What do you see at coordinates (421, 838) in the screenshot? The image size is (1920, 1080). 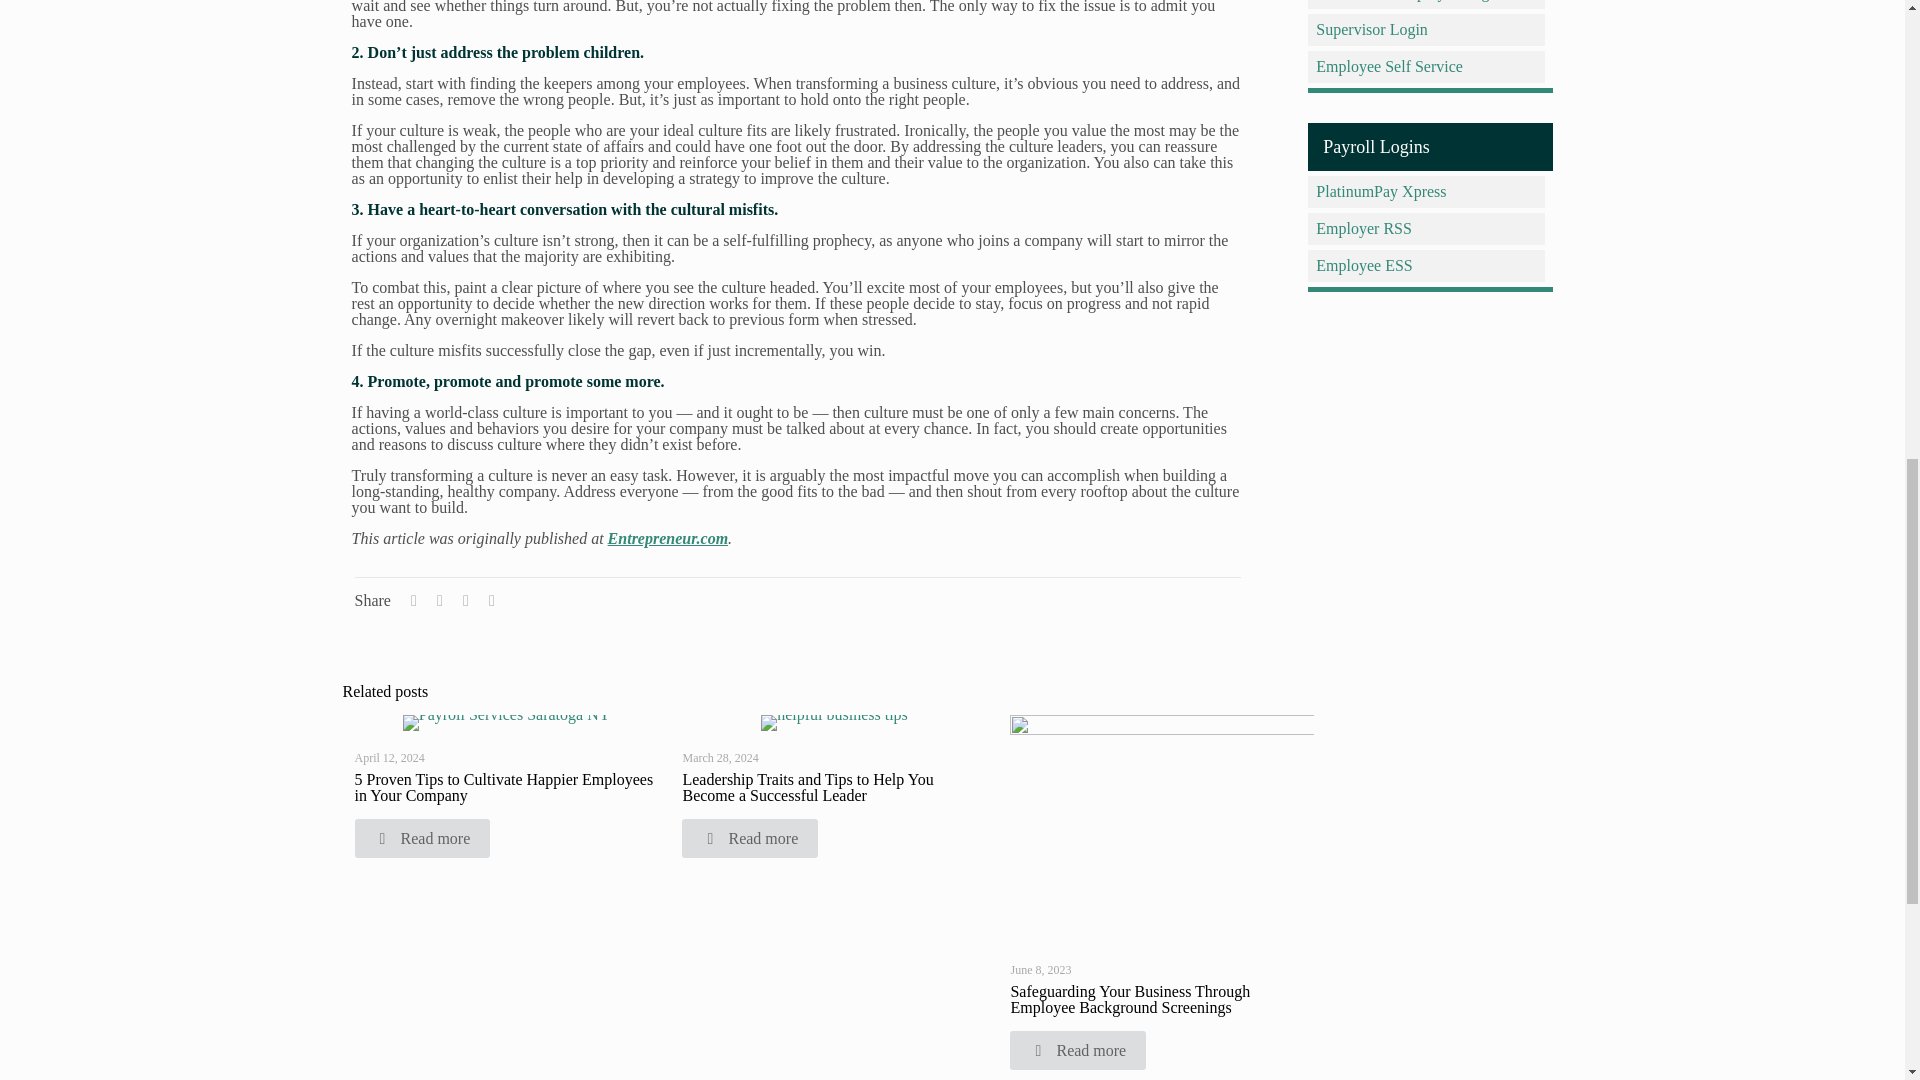 I see `Read more` at bounding box center [421, 838].